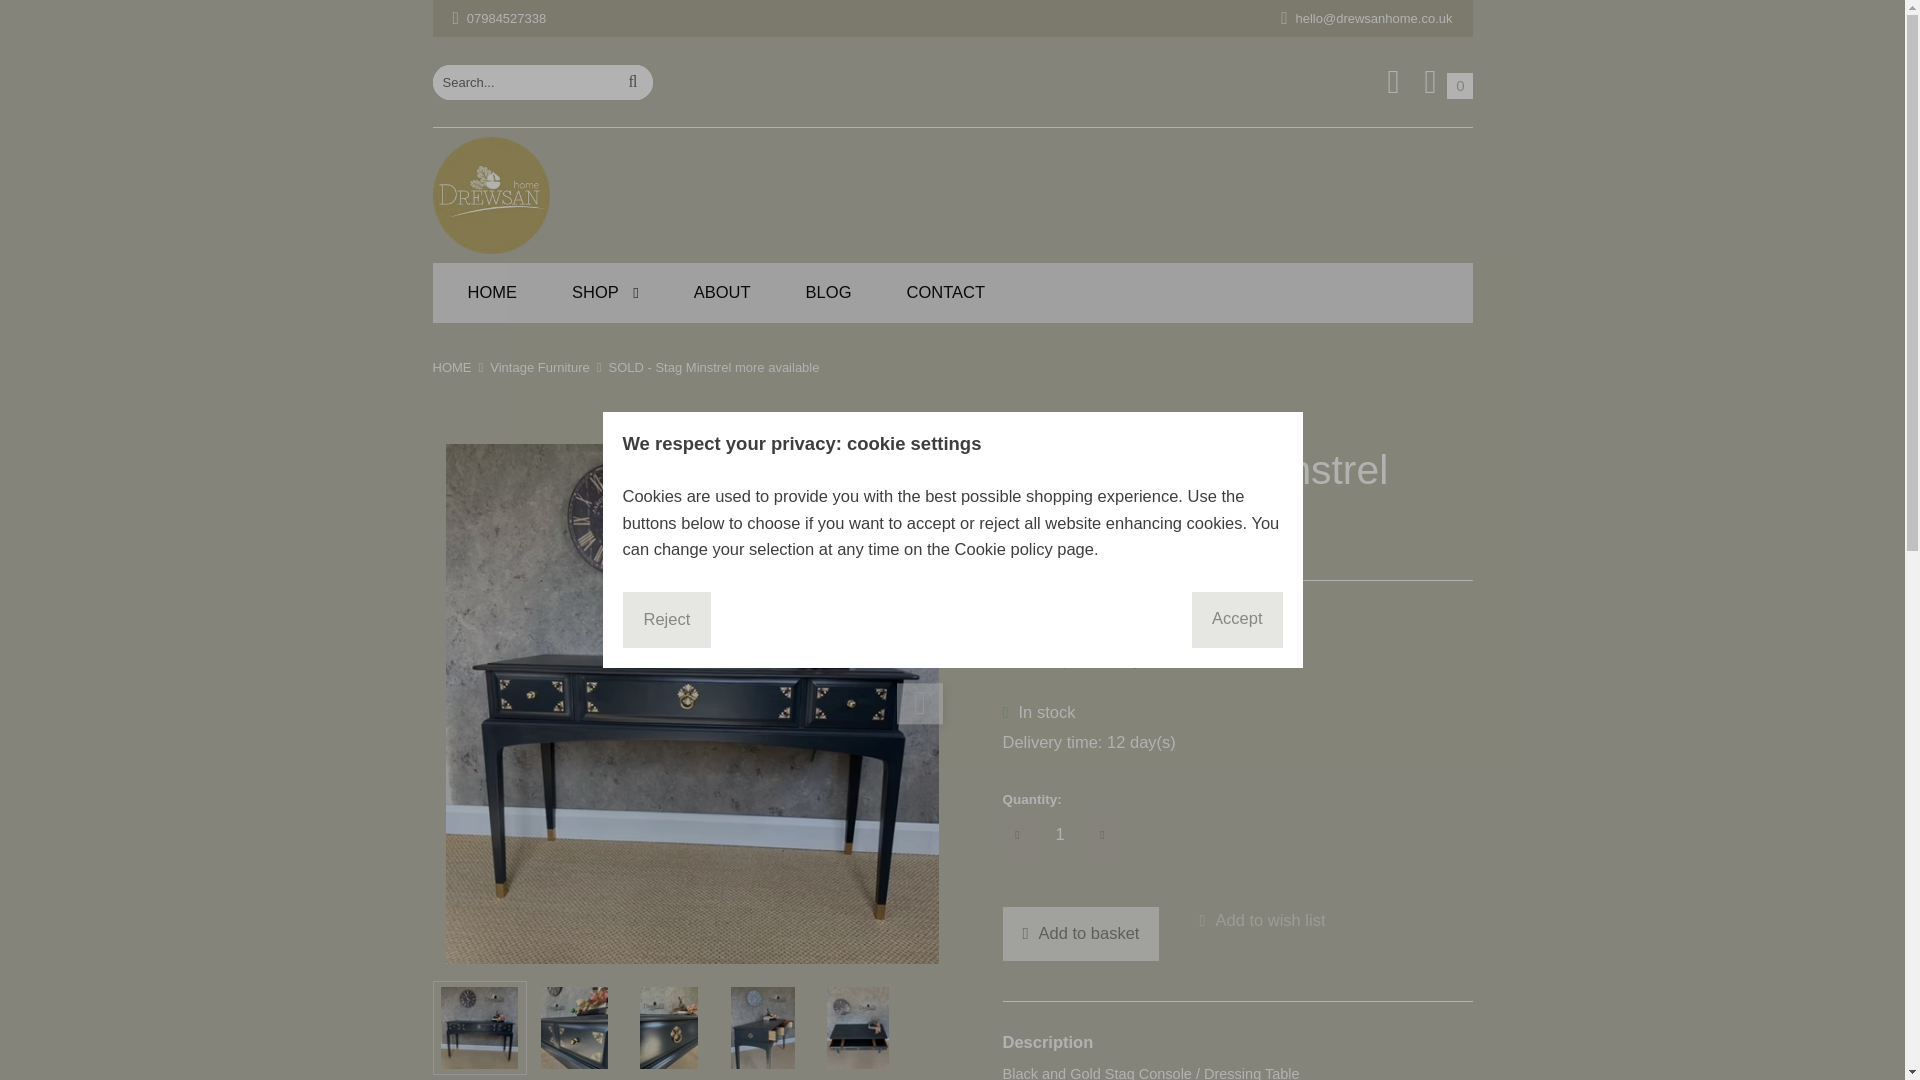 Image resolution: width=1920 pixels, height=1080 pixels. Describe the element at coordinates (490, 195) in the screenshot. I see `plus delivery` at that location.